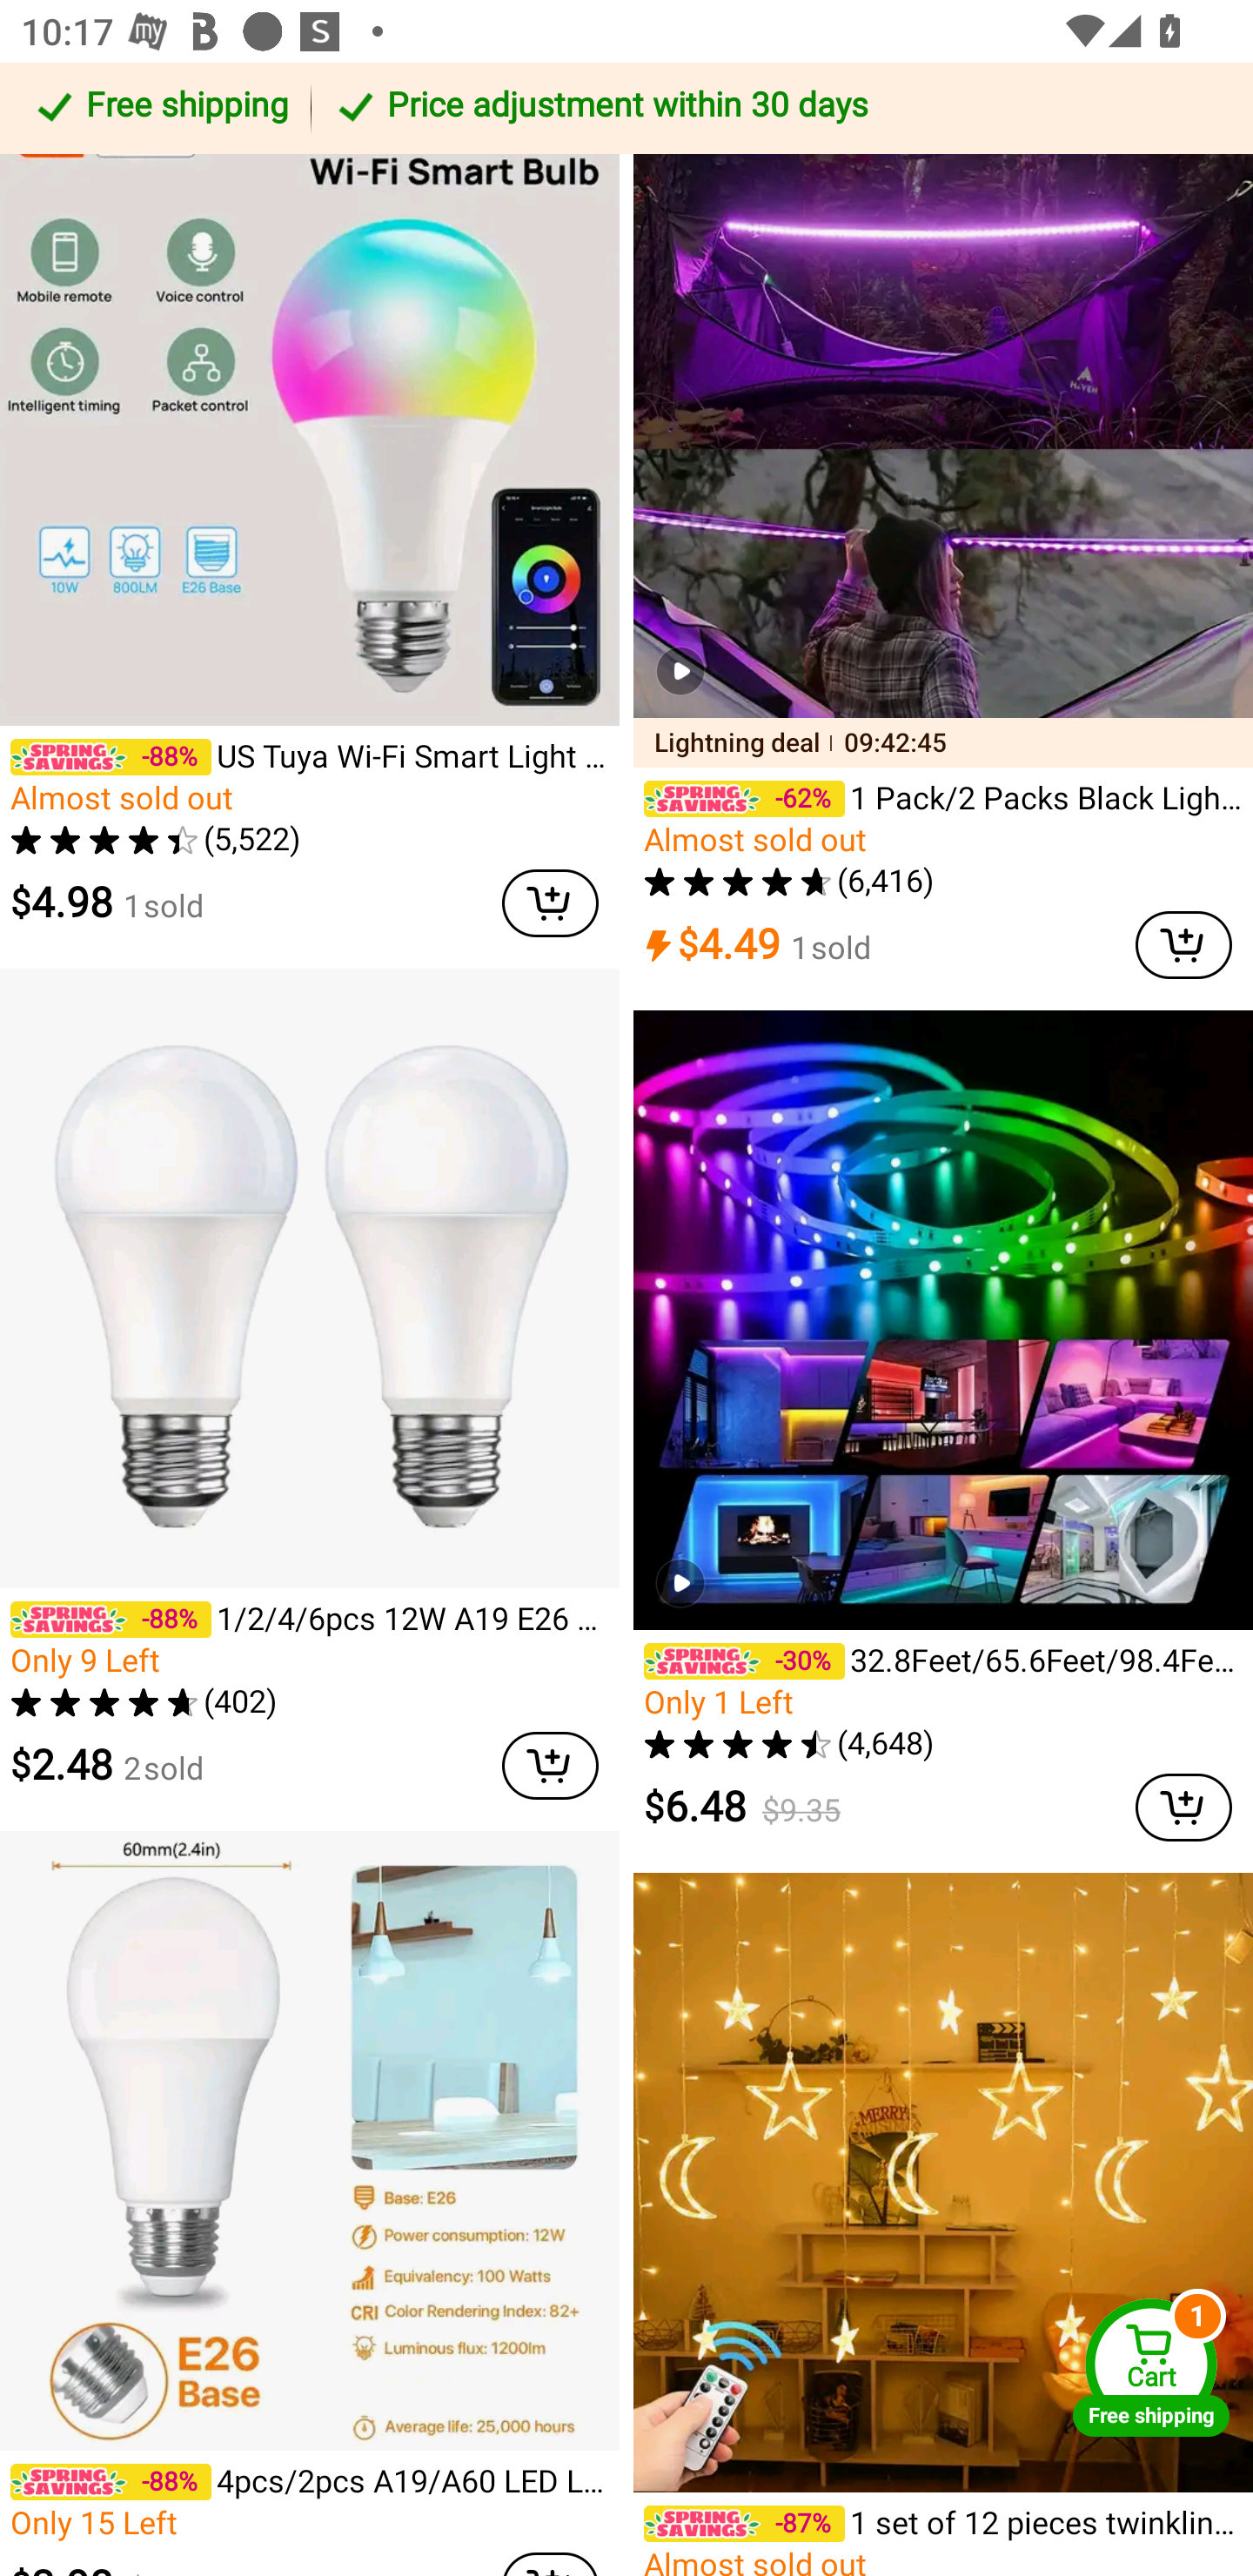 This screenshot has height=2576, width=1253. I want to click on Cart Free shipping Cart, so click(1151, 2367).